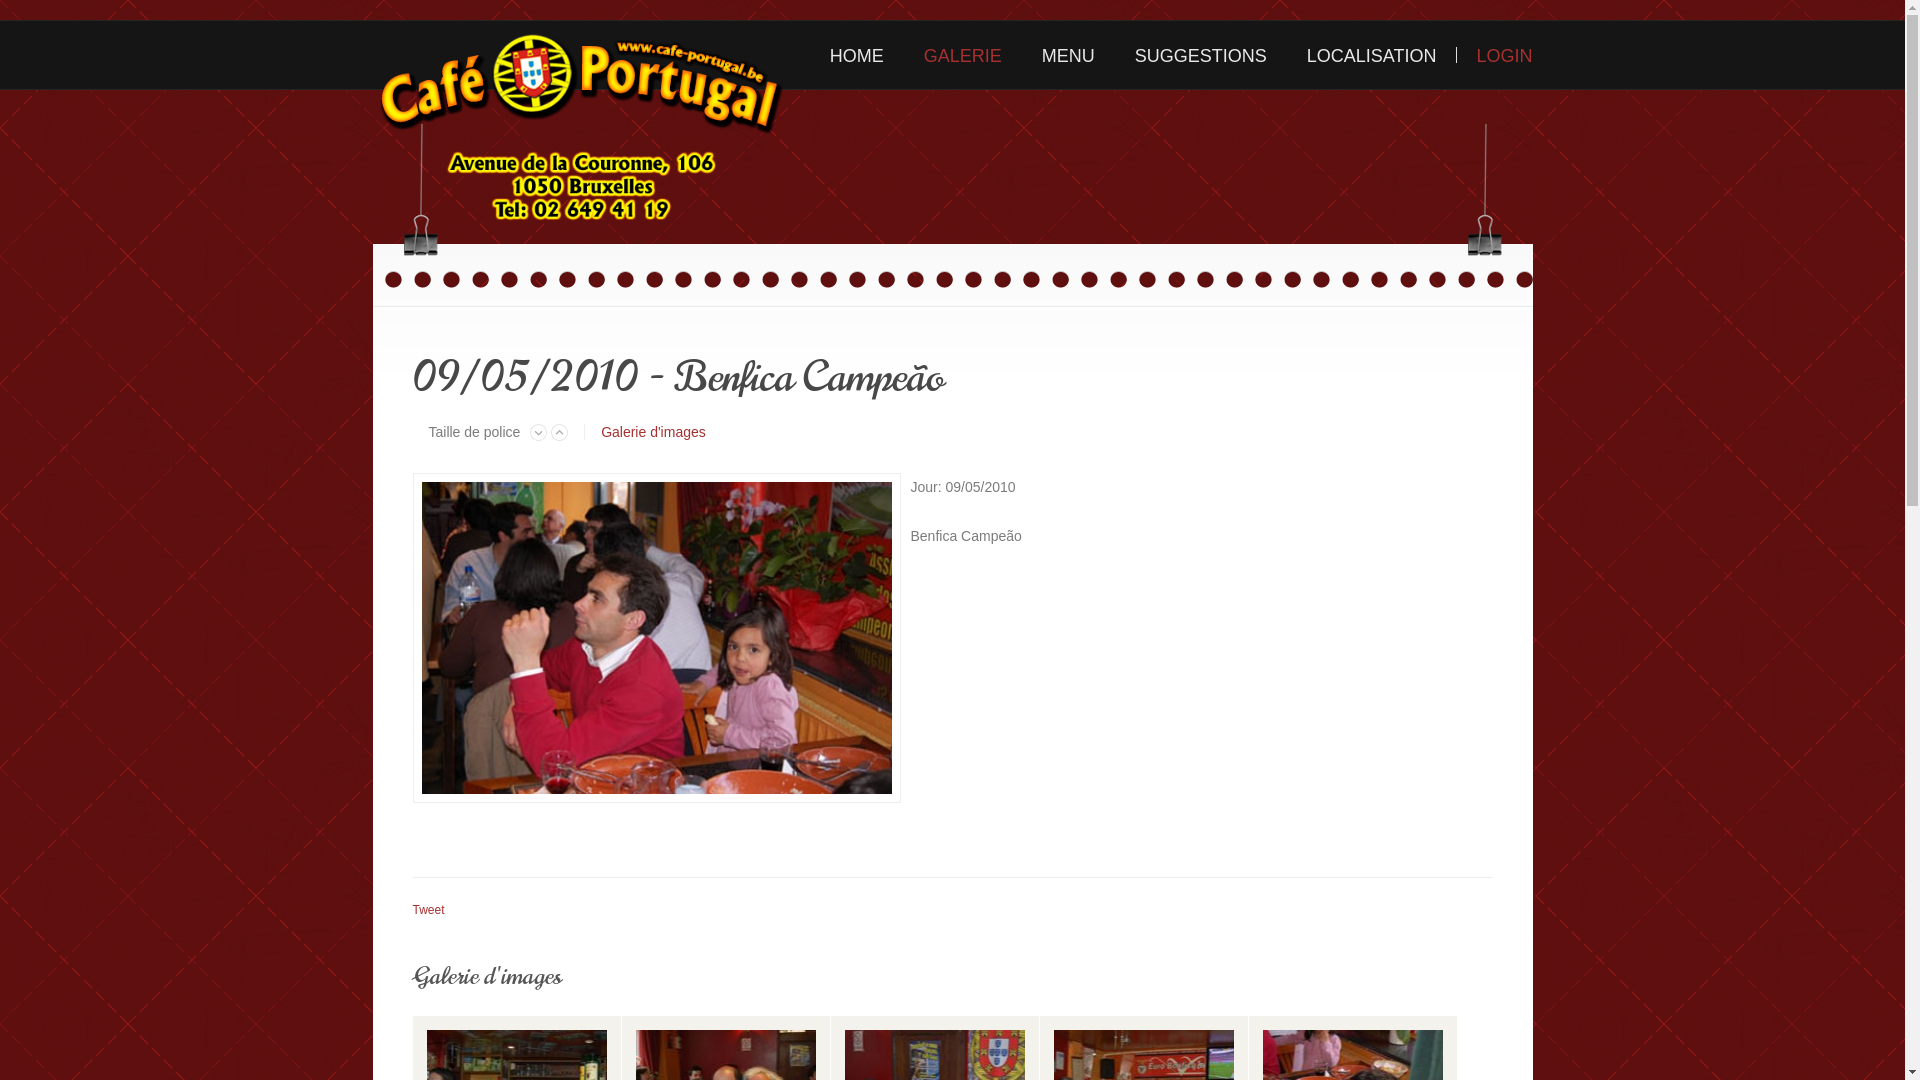 This screenshot has height=1080, width=1920. What do you see at coordinates (674, 392) in the screenshot?
I see `Connexion` at bounding box center [674, 392].